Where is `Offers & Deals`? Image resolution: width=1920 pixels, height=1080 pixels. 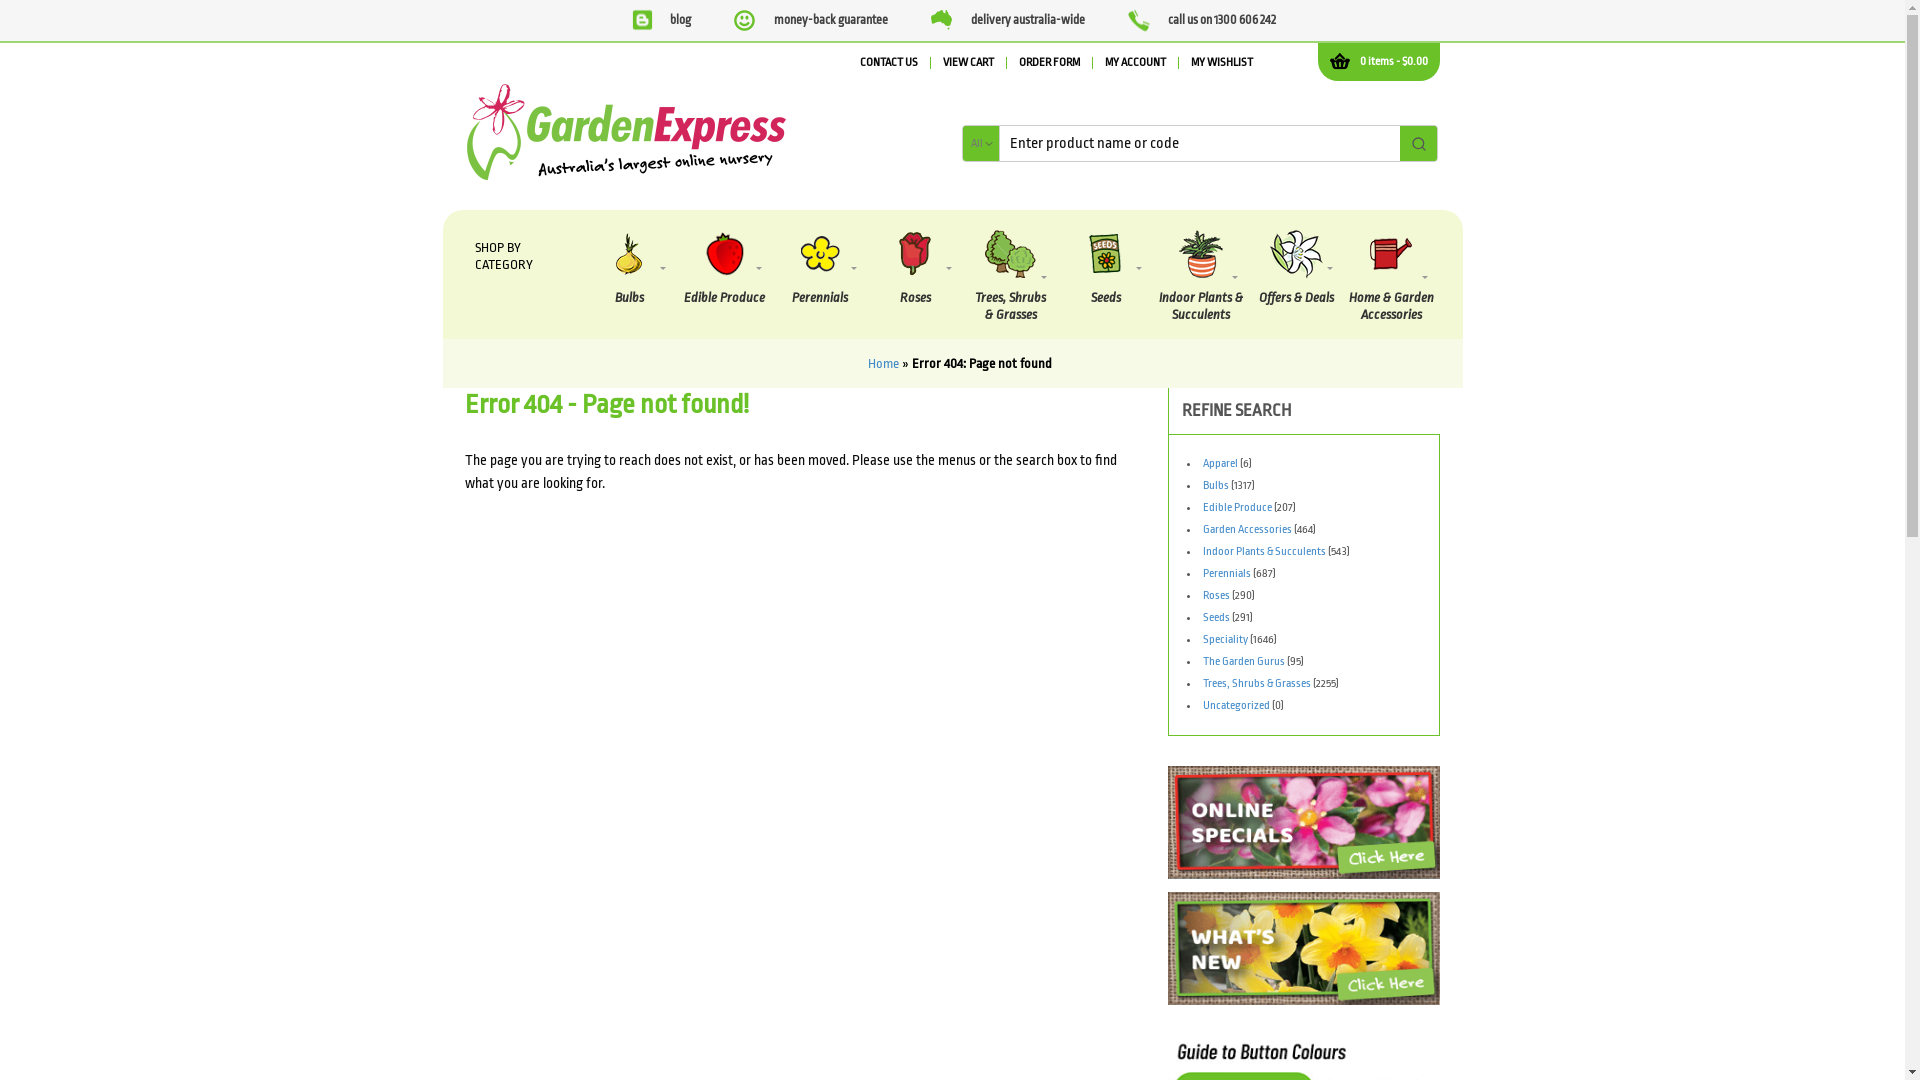
Offers & Deals is located at coordinates (1296, 268).